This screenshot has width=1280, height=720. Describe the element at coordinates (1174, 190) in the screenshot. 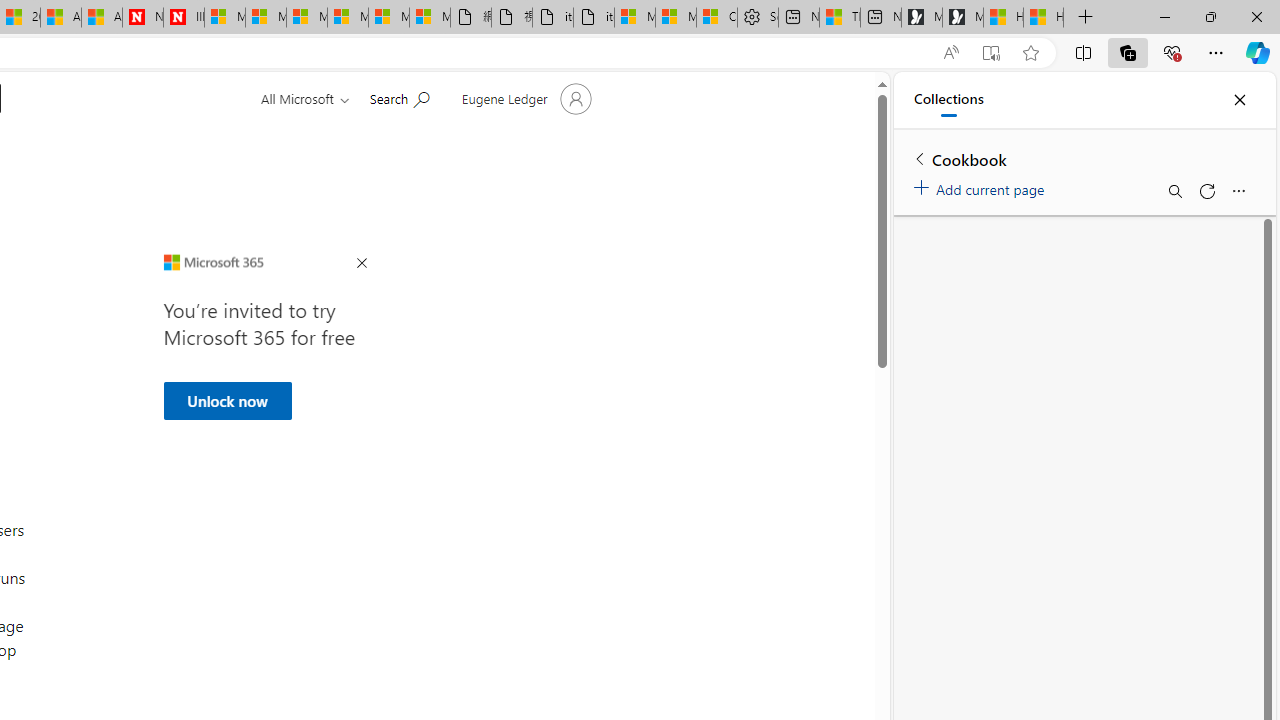

I see `Search` at that location.